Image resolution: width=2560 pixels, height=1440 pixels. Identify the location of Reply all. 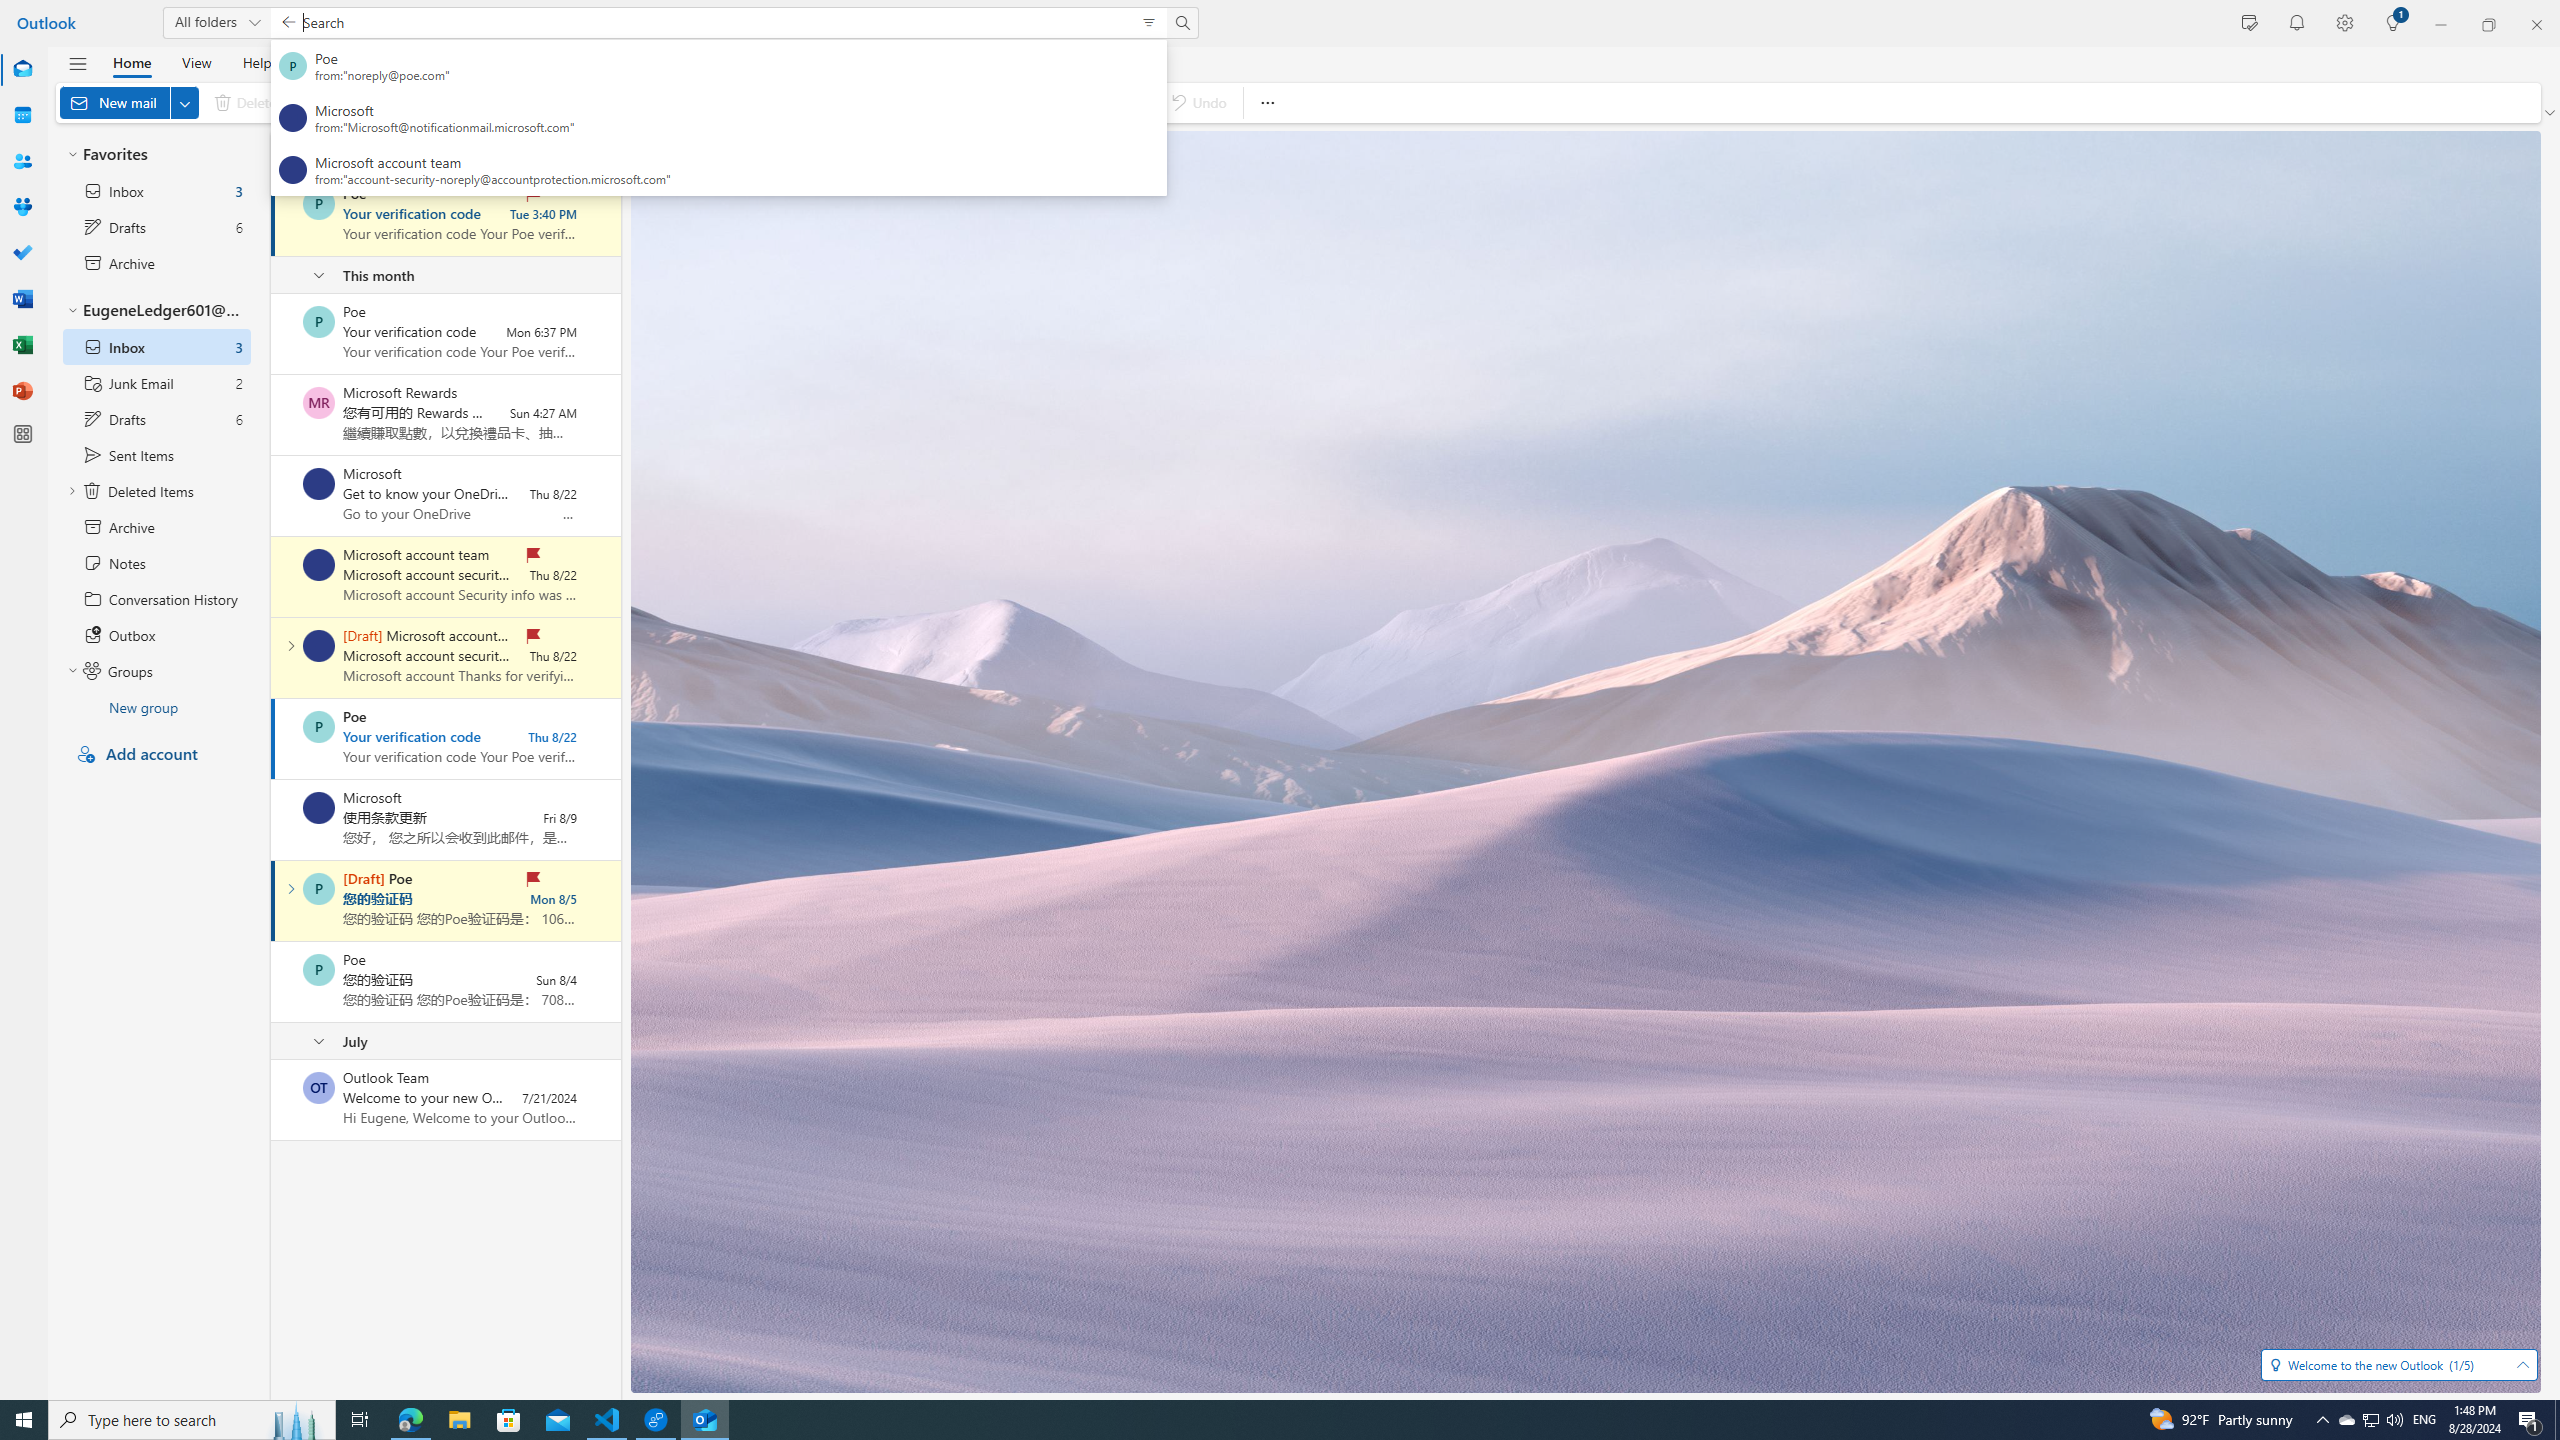
(655, 102).